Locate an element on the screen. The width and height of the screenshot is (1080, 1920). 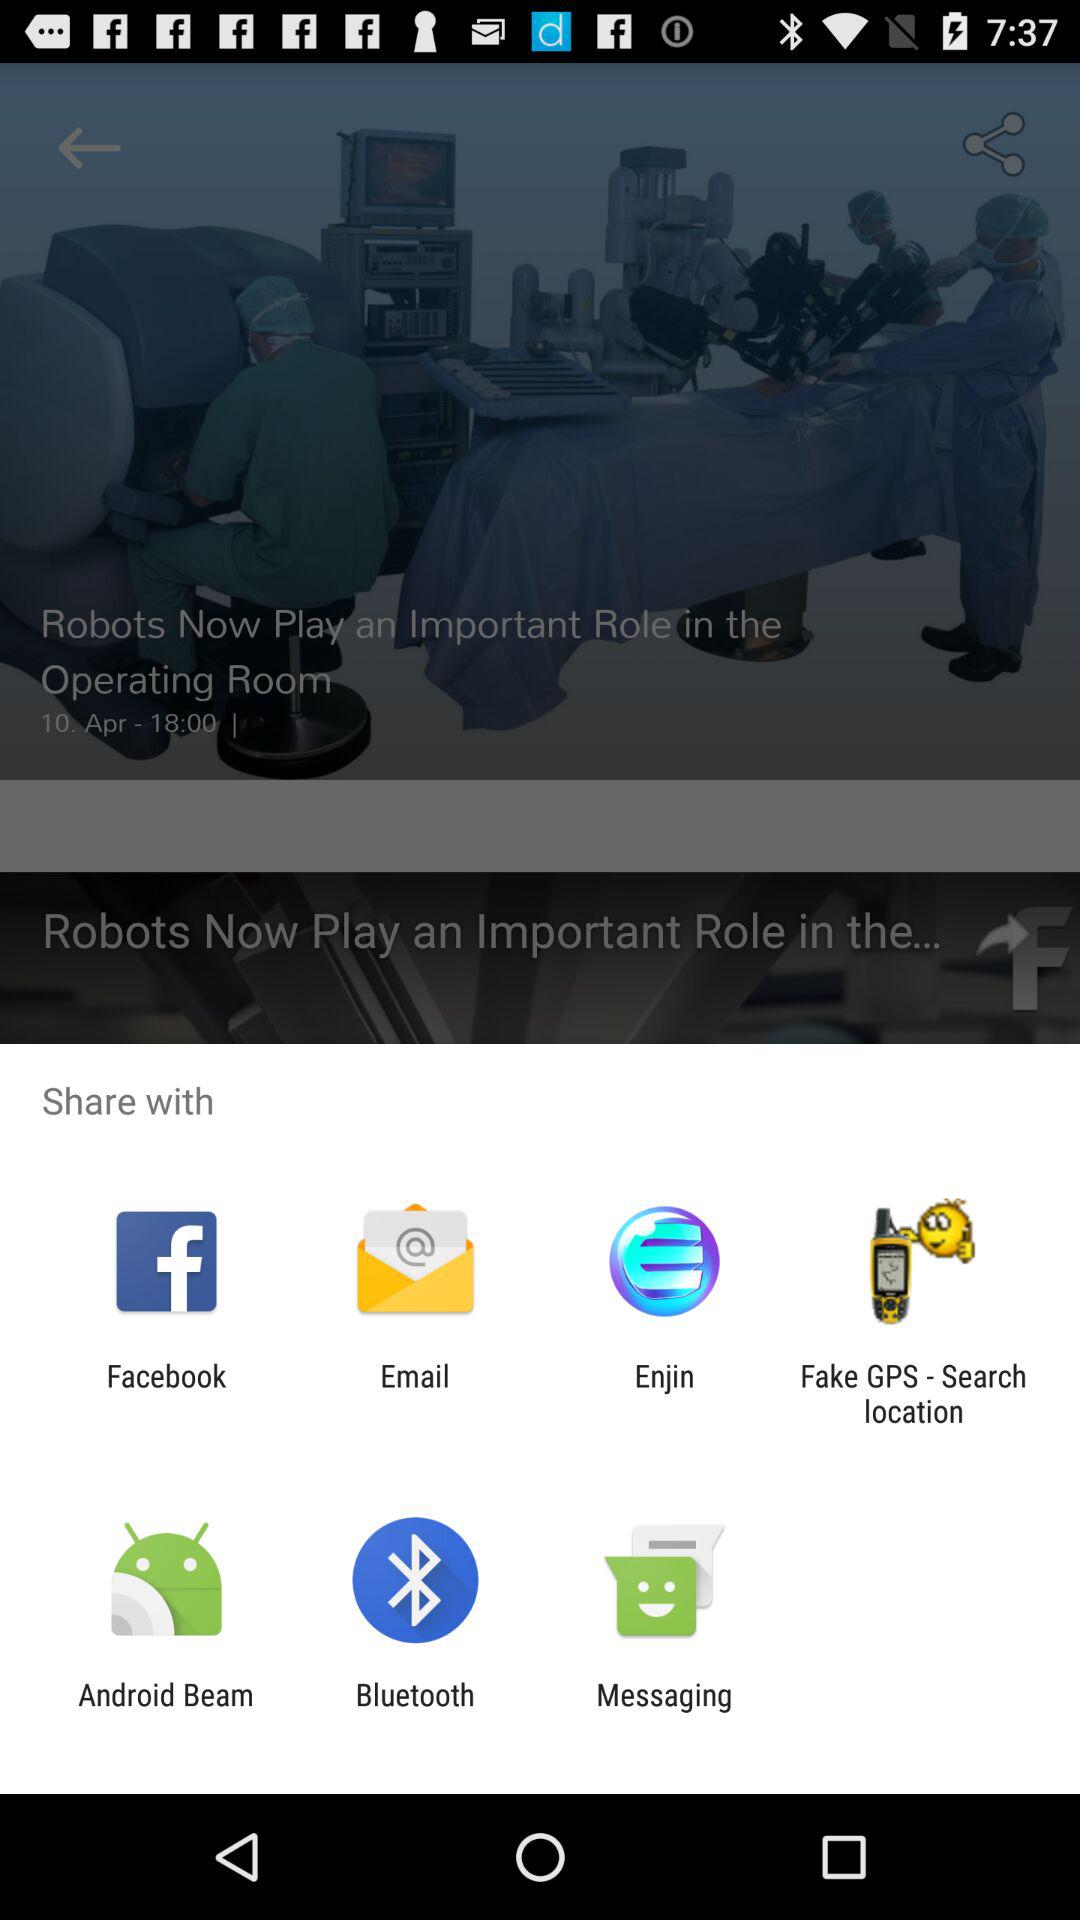
choose the fake gps search app is located at coordinates (913, 1393).